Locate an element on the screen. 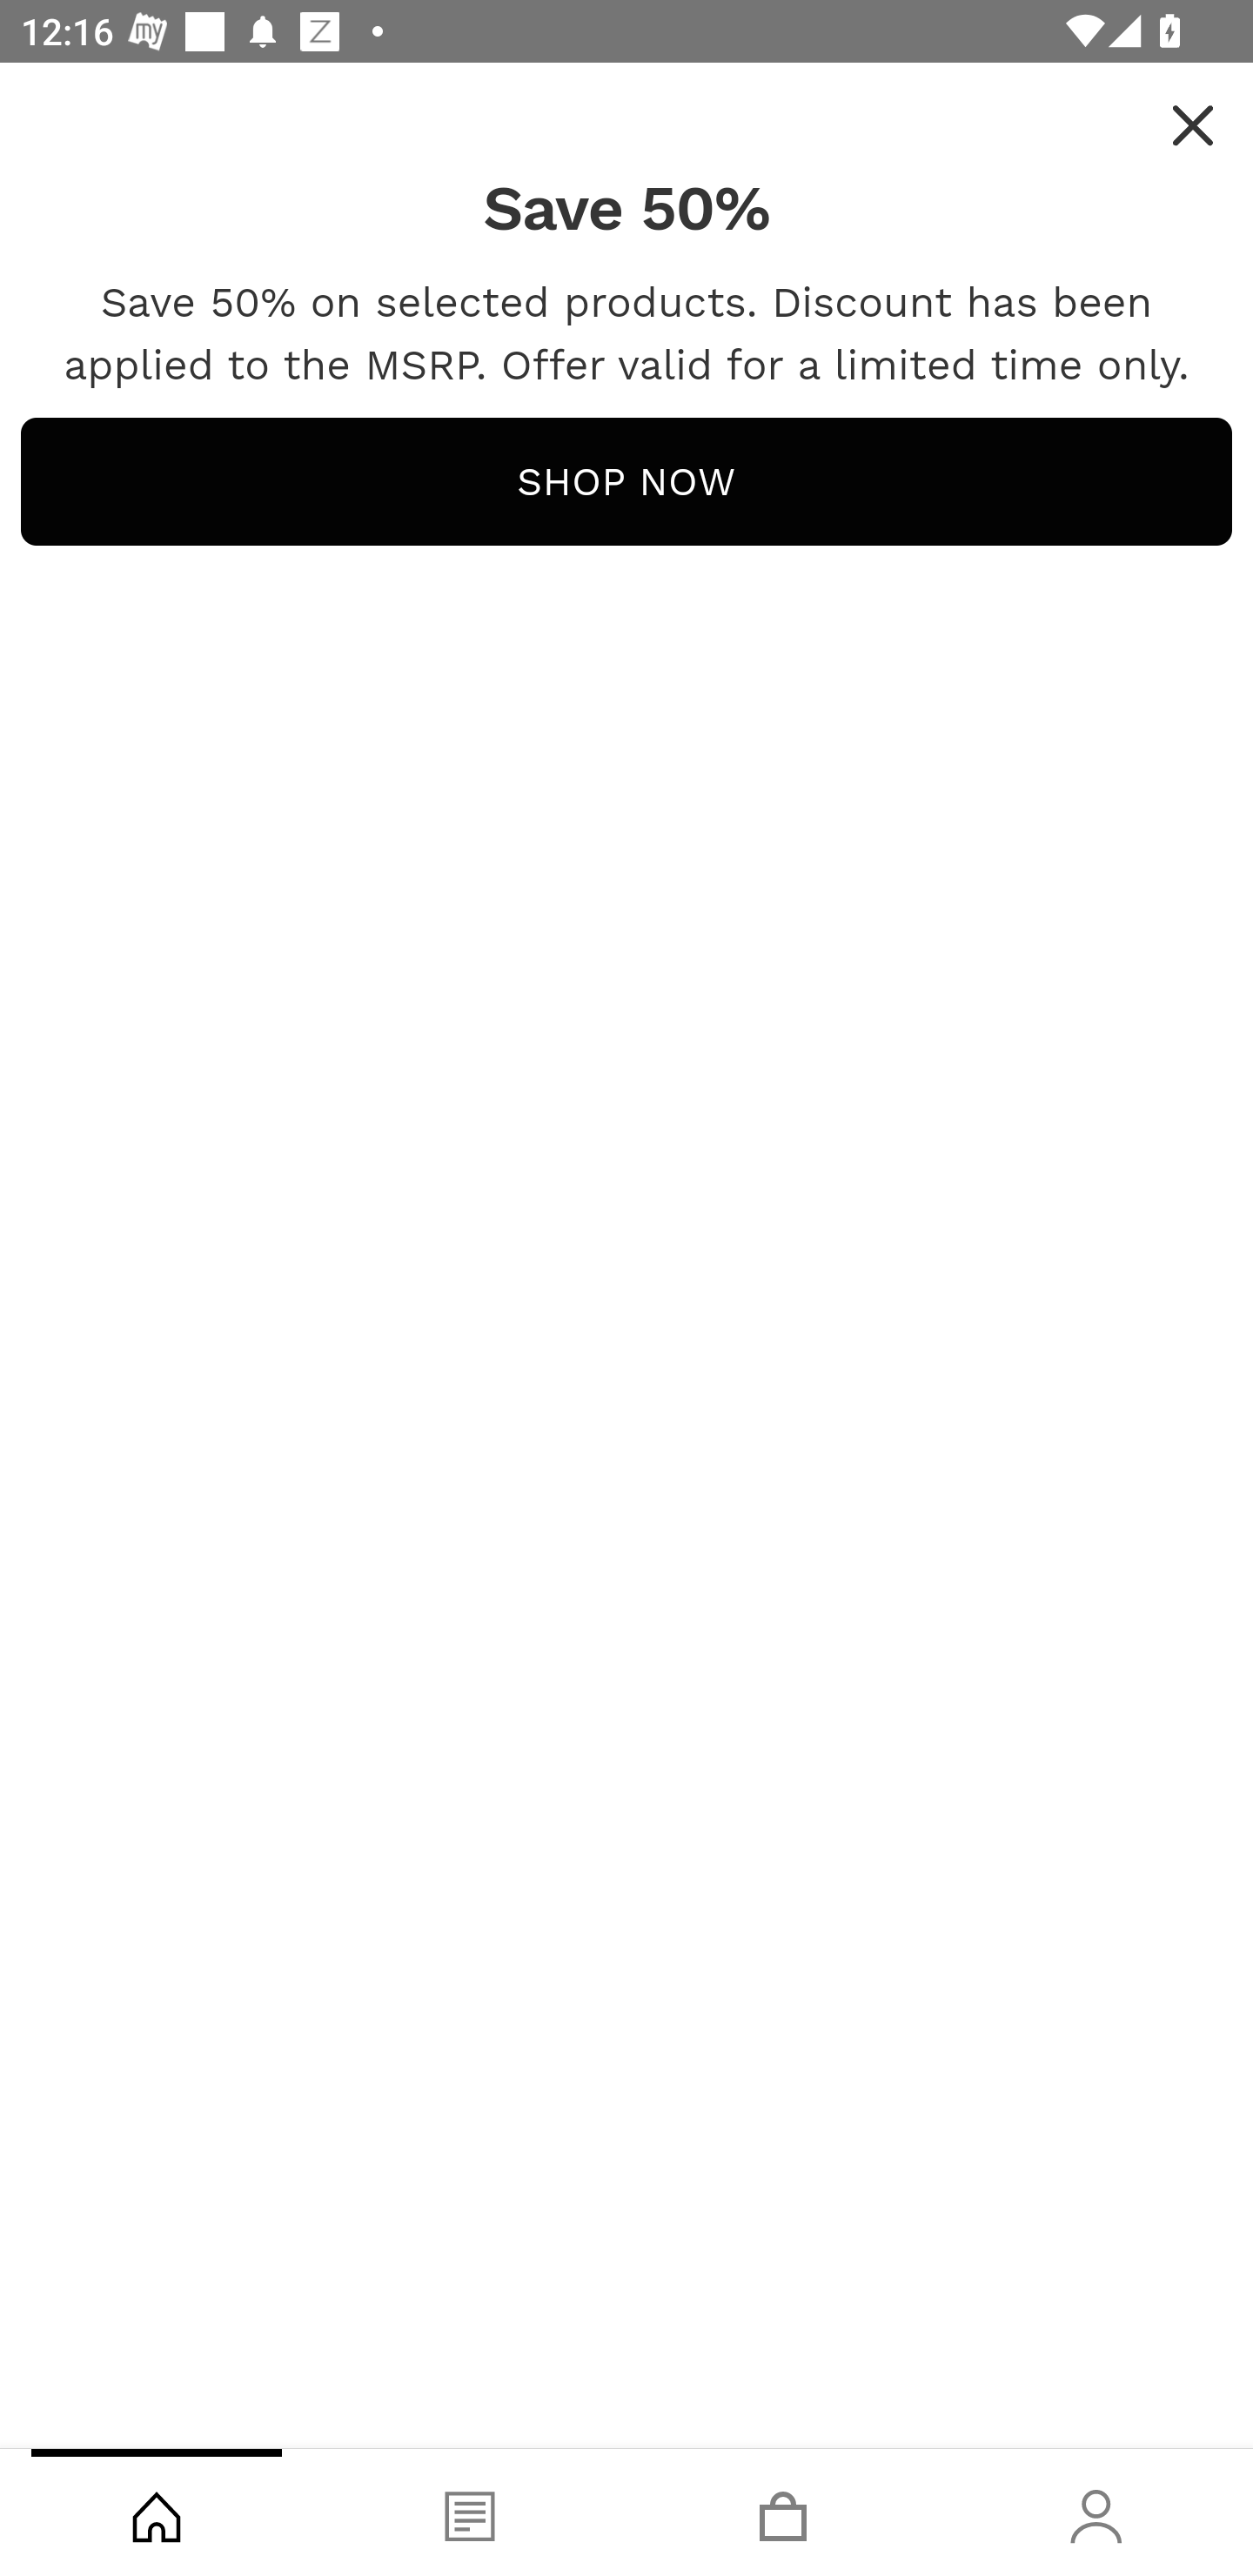 Image resolution: width=1253 pixels, height=2576 pixels. SHOP NOW is located at coordinates (626, 482).